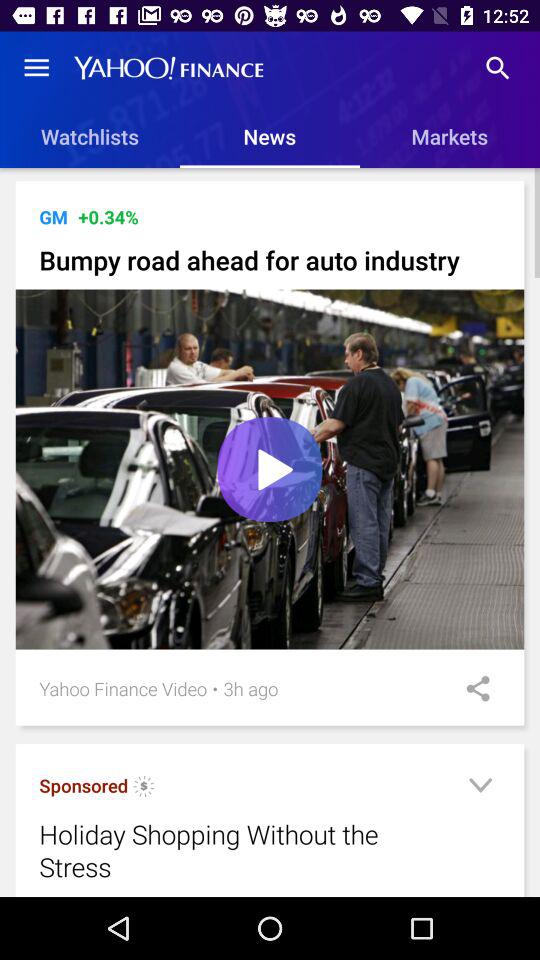  Describe the element at coordinates (36, 68) in the screenshot. I see `turn off the item above watchlists icon` at that location.